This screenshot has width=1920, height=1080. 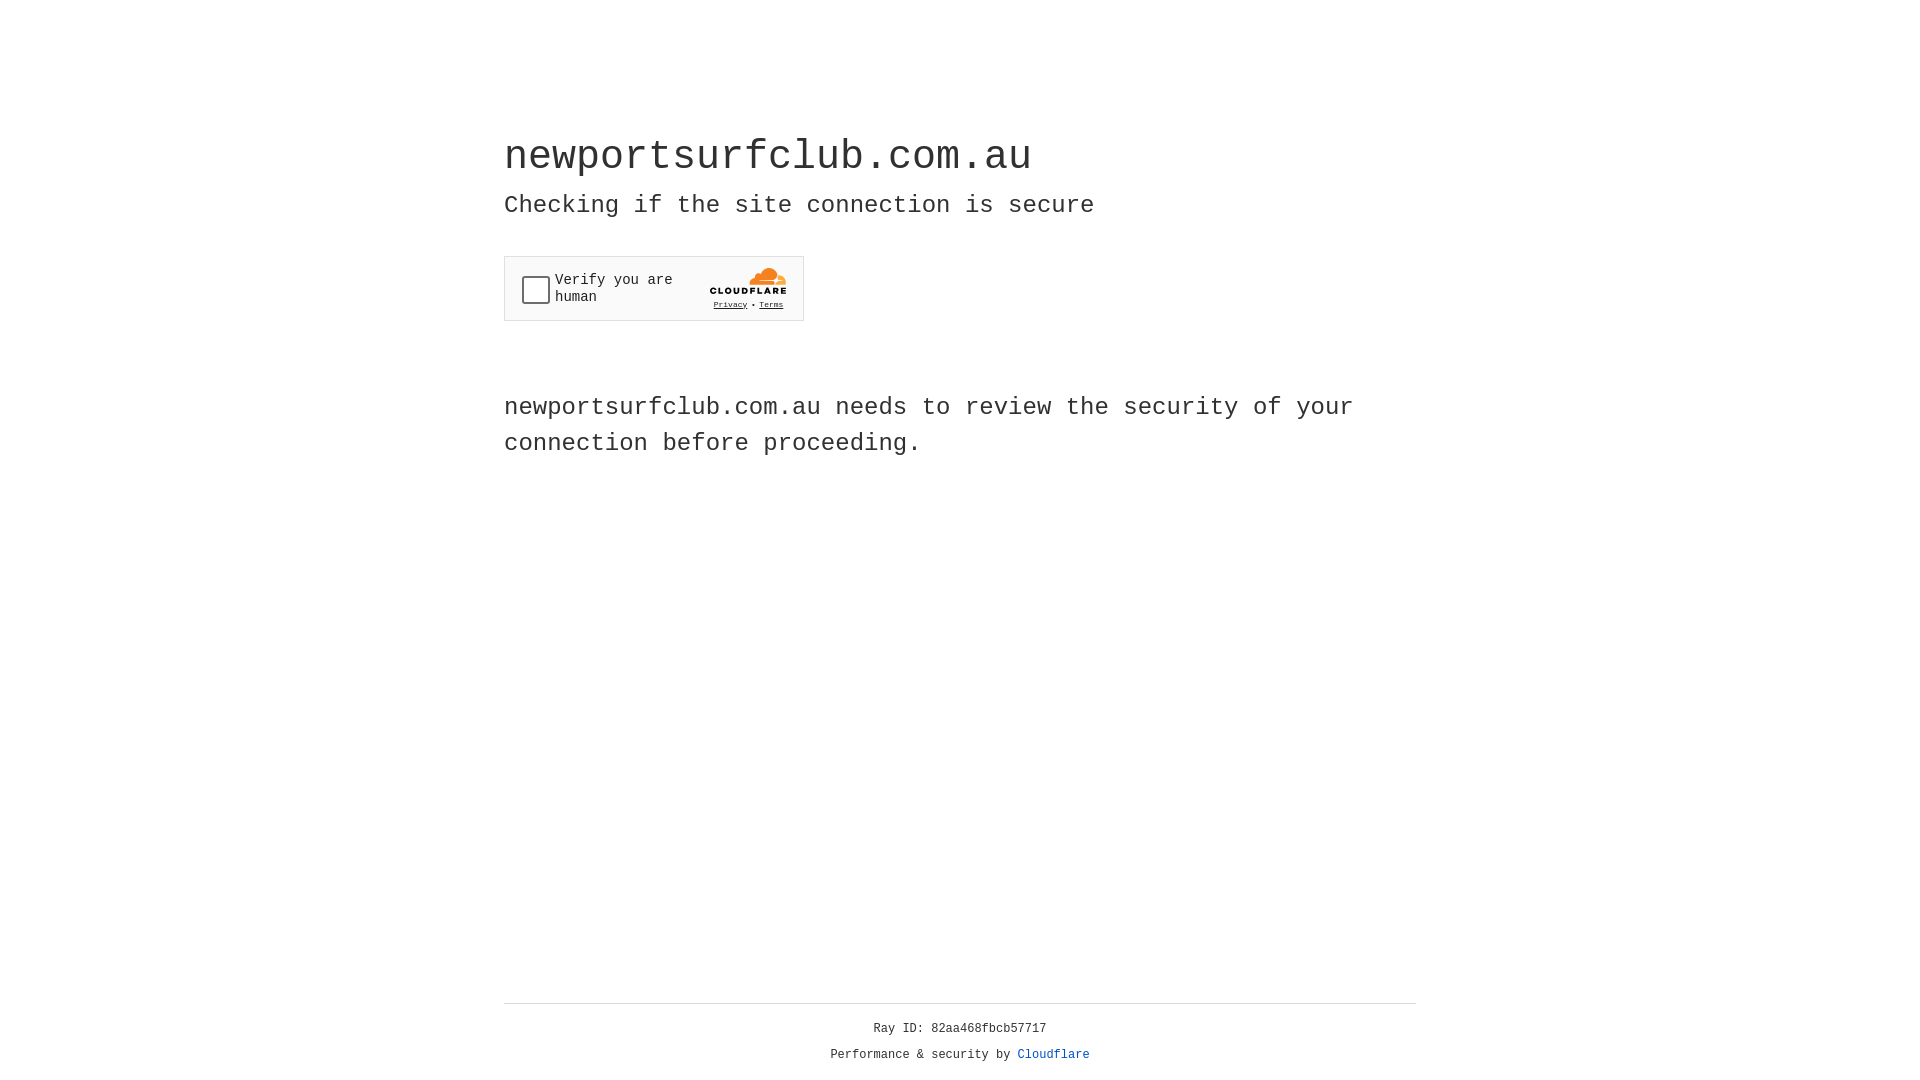 What do you see at coordinates (654, 288) in the screenshot?
I see `Widget containing a Cloudflare security challenge` at bounding box center [654, 288].